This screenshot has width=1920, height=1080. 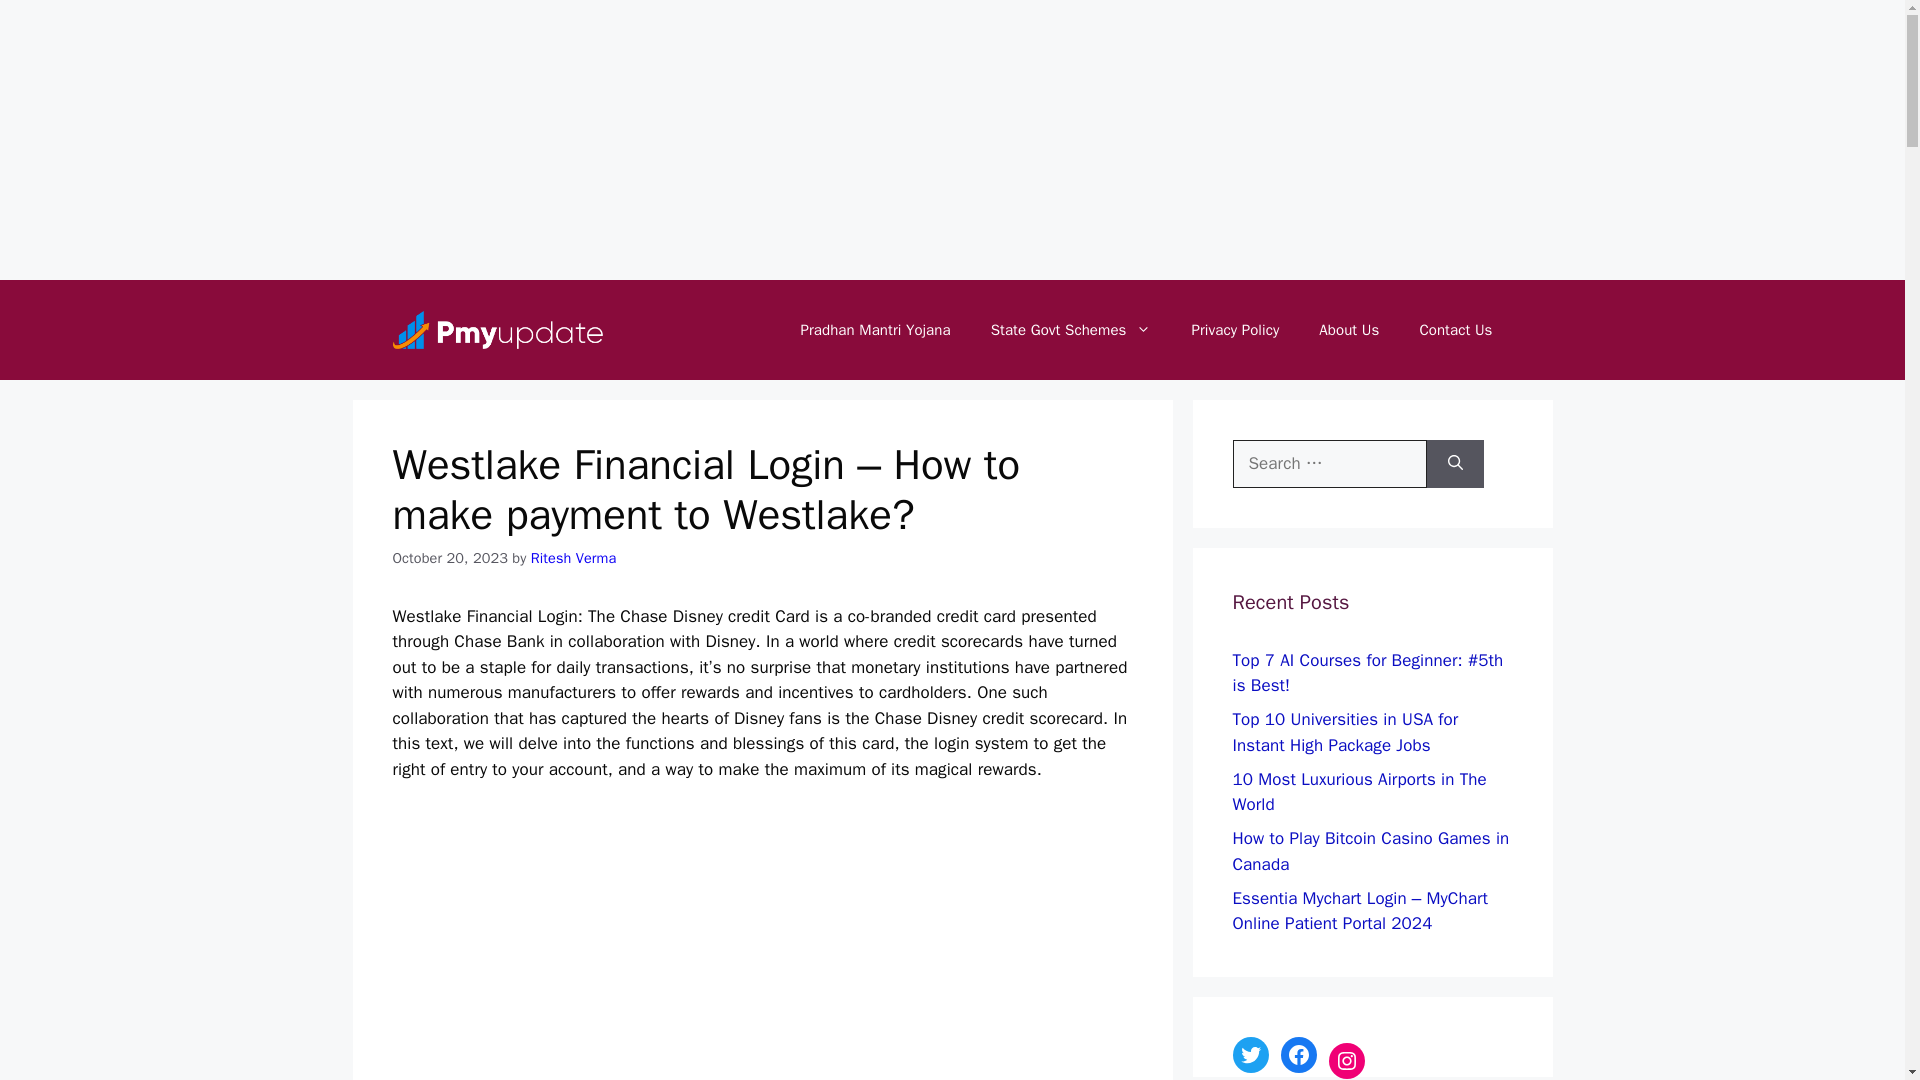 What do you see at coordinates (574, 558) in the screenshot?
I see `Ritesh Verma` at bounding box center [574, 558].